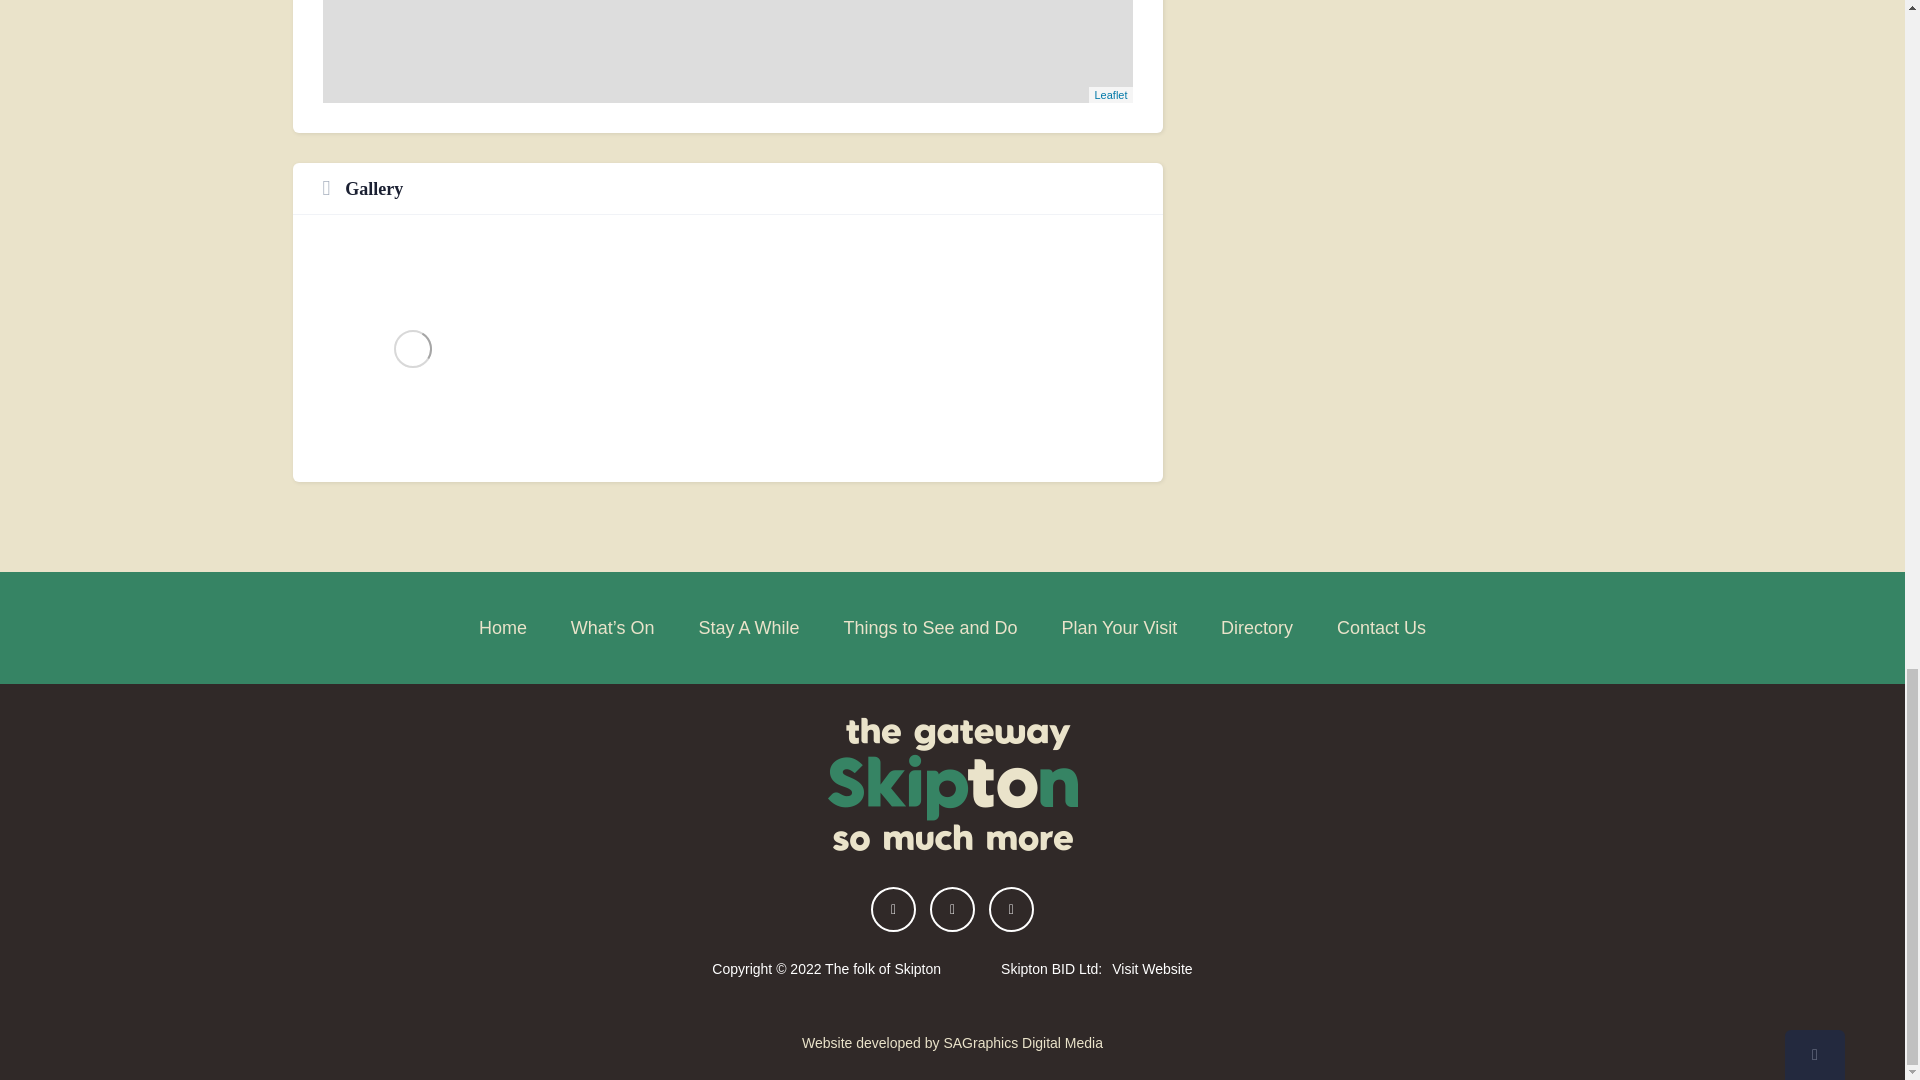 The image size is (1920, 1080). I want to click on A JS library for interactive maps, so click(1110, 94).